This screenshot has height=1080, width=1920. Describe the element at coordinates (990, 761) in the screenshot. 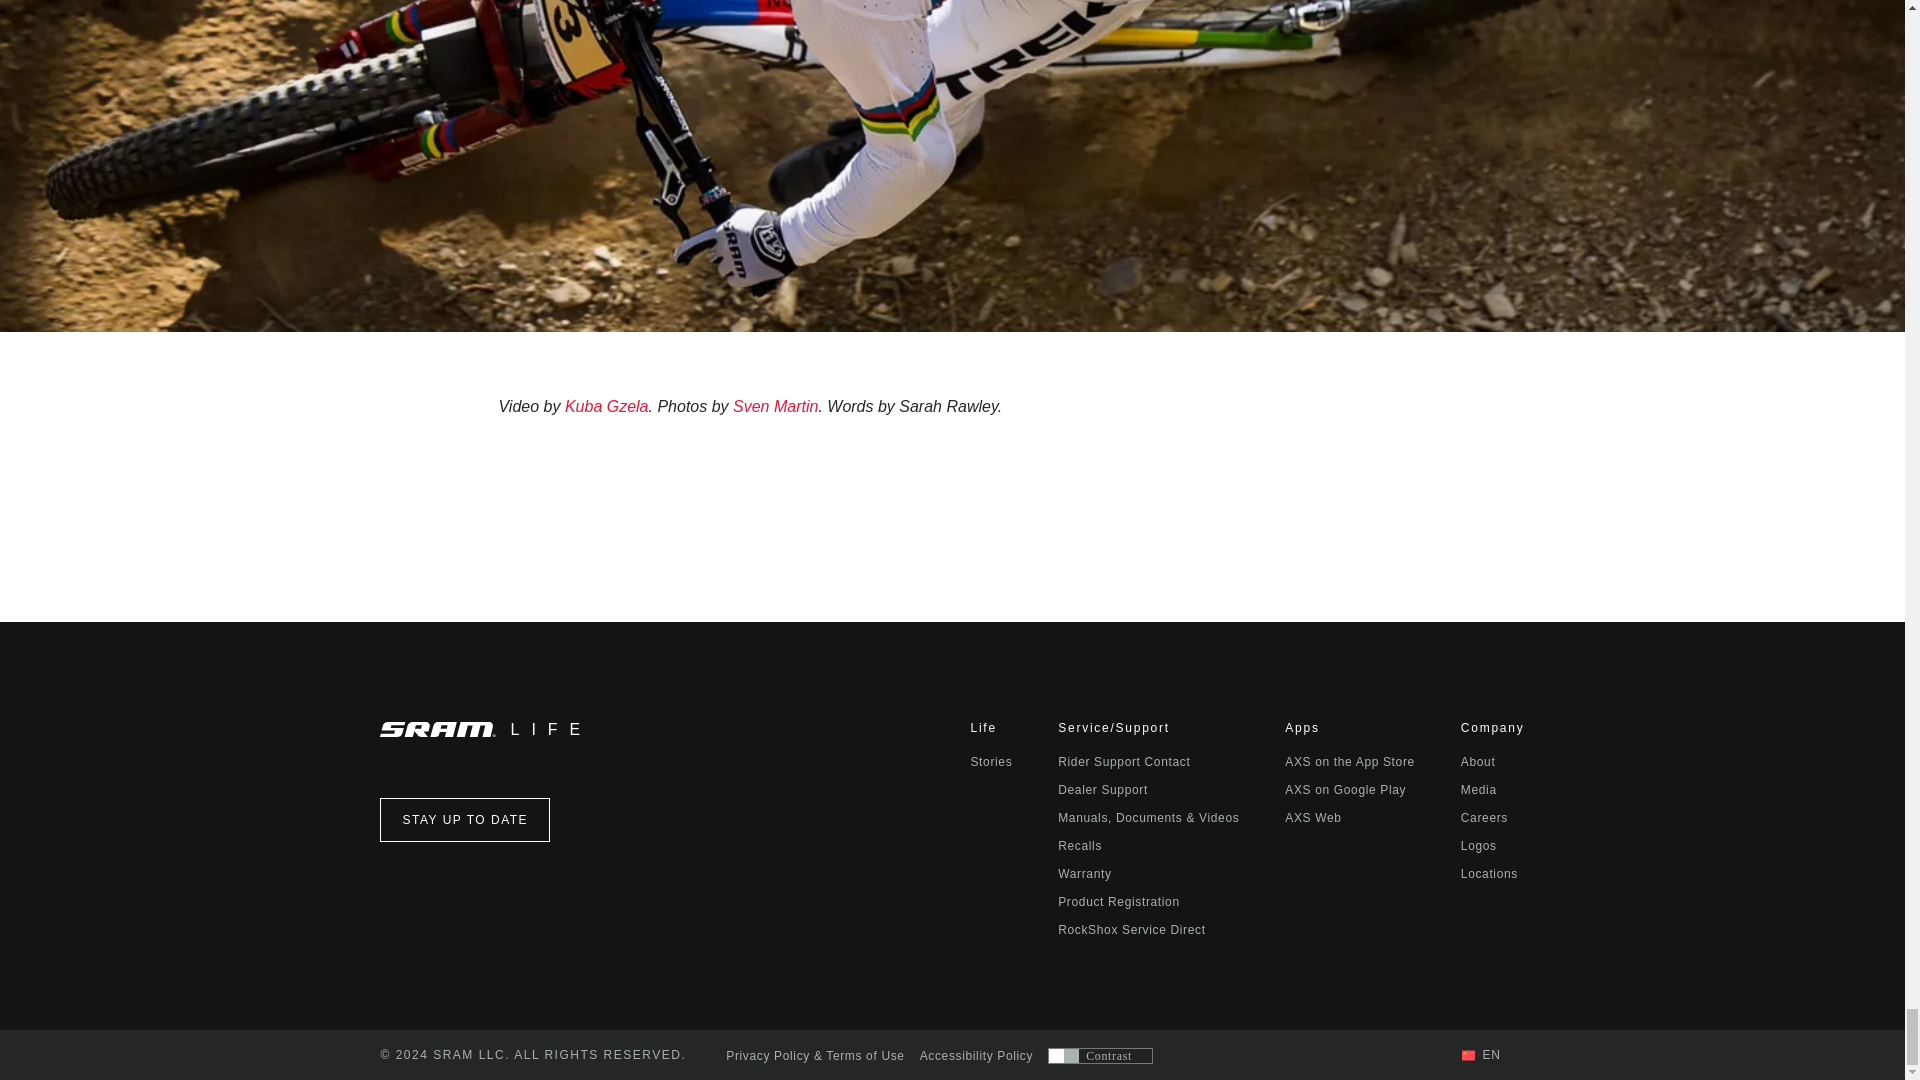

I see `Stories` at that location.